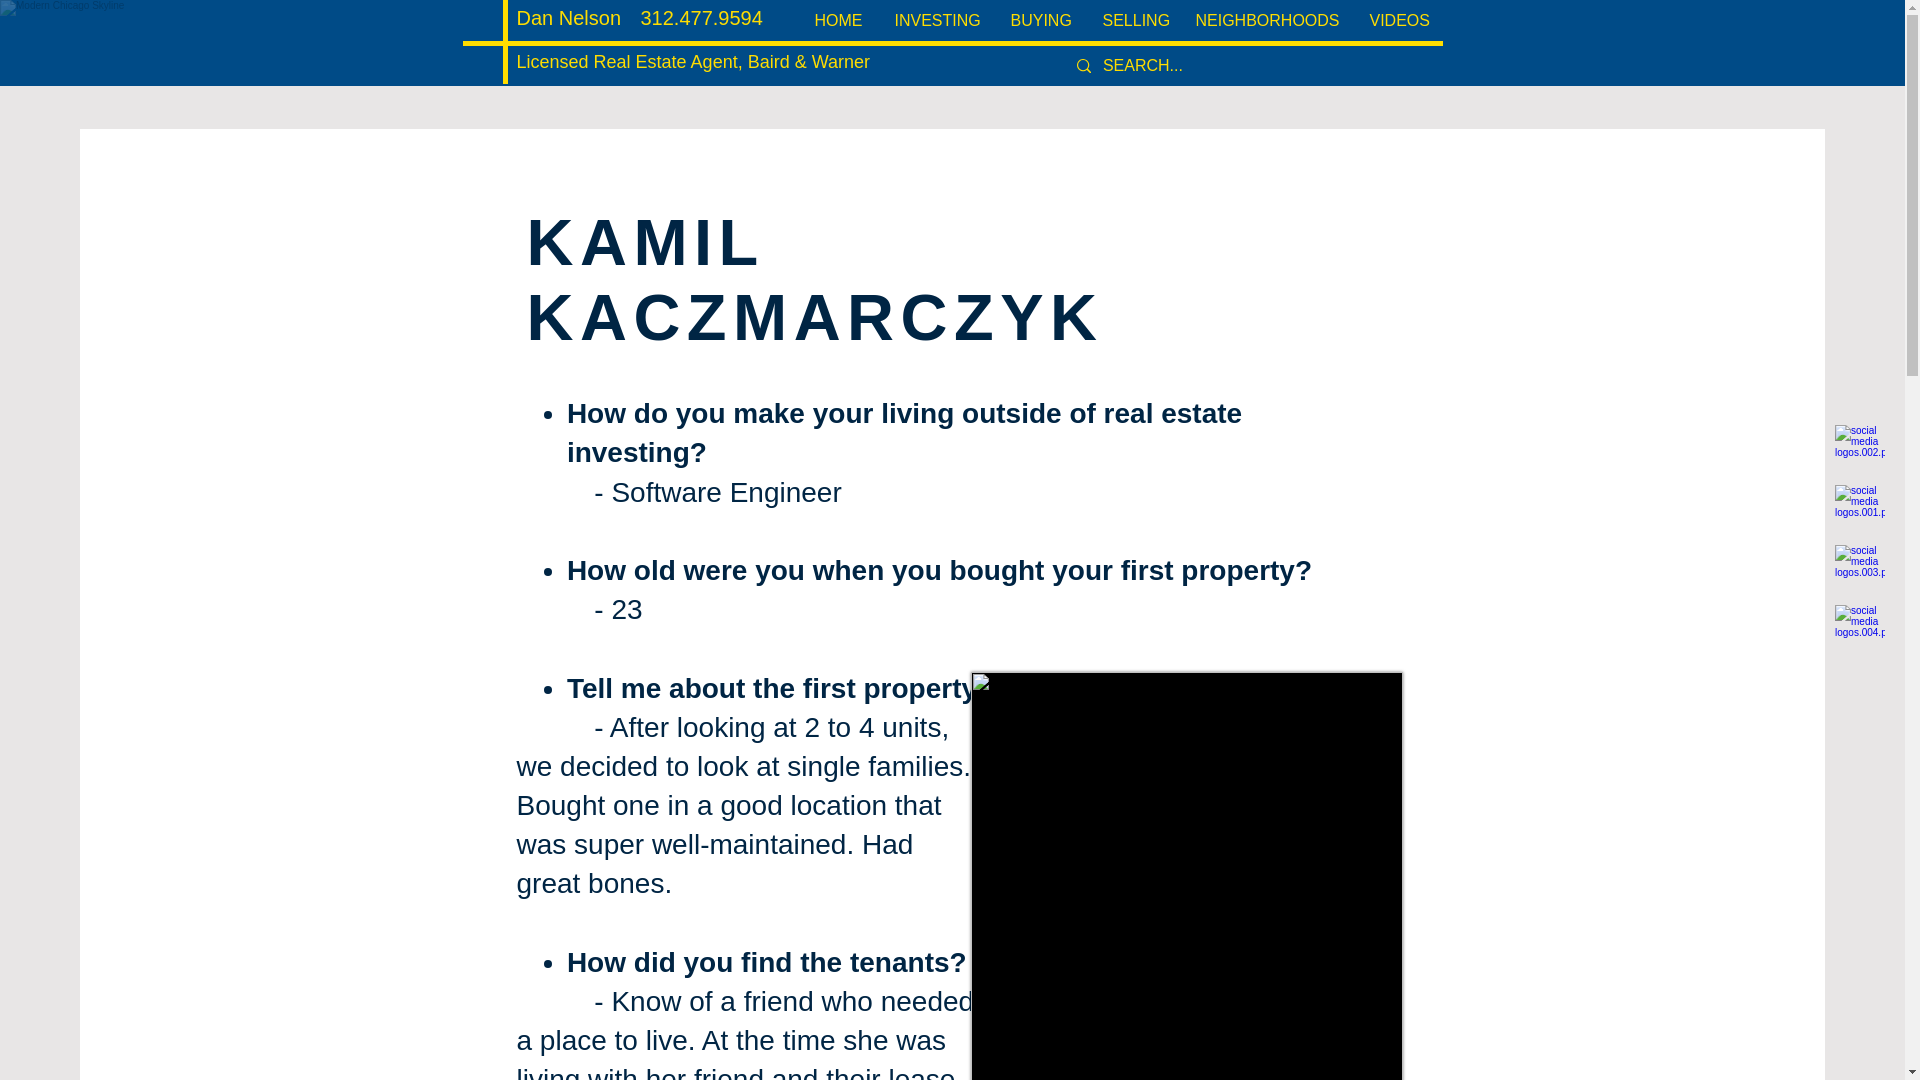 This screenshot has width=1920, height=1080. Describe the element at coordinates (1185, 876) in the screenshot. I see `Kamil.jpg` at that location.